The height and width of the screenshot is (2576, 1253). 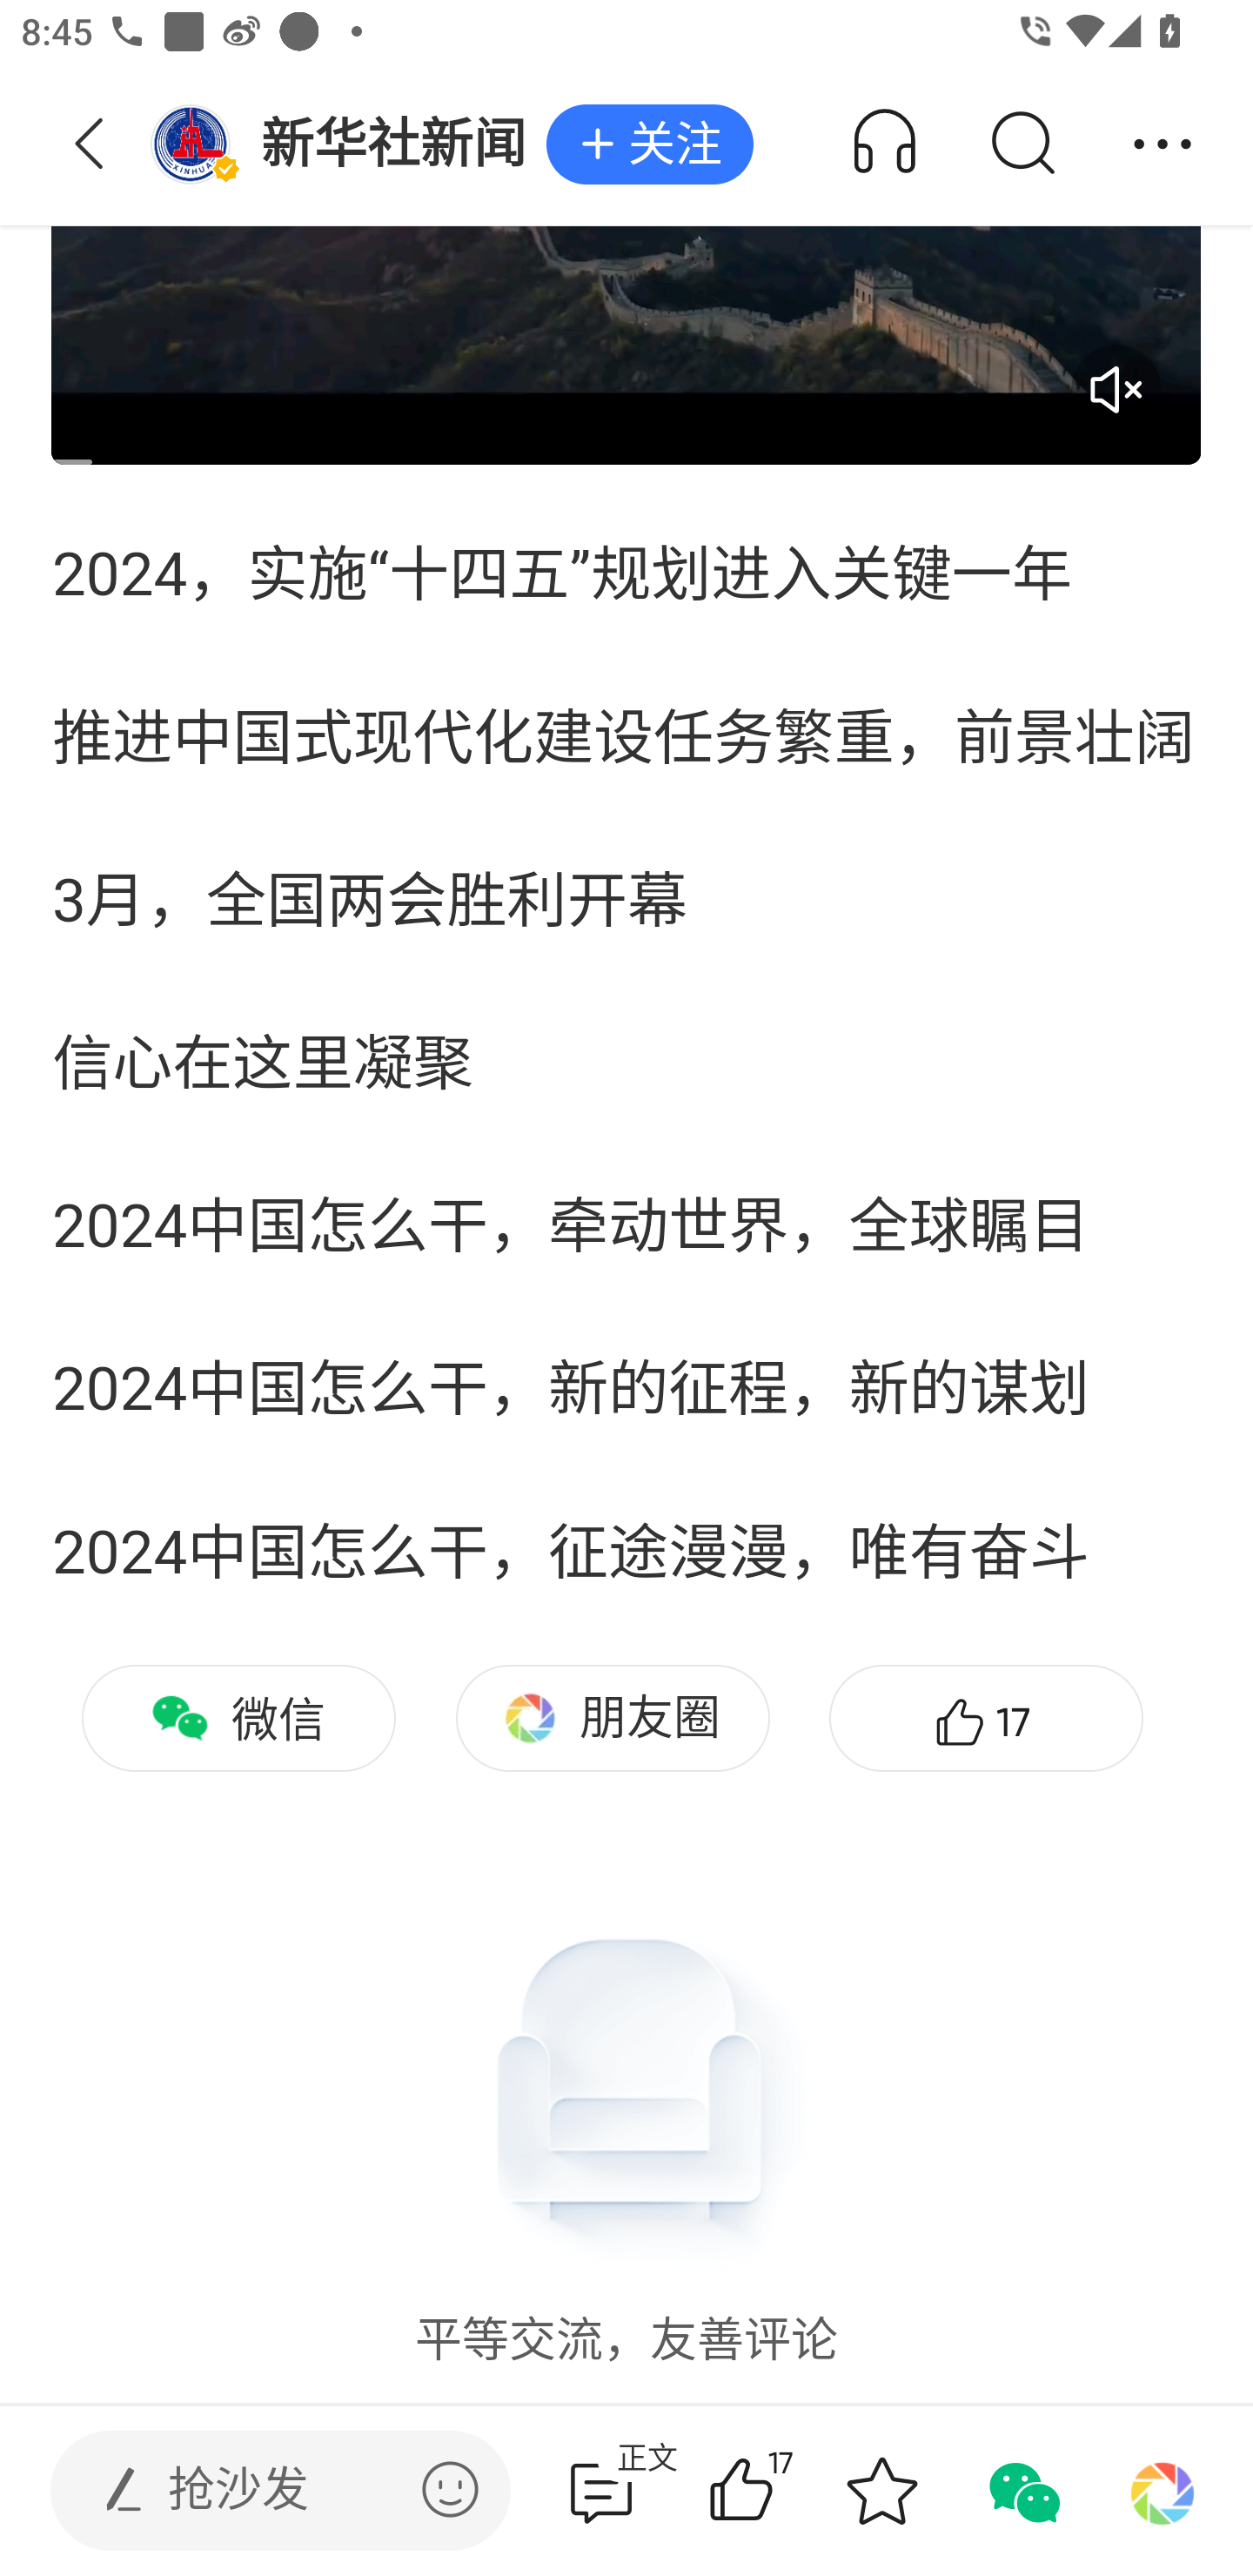 I want to click on , so click(x=450, y=2489).